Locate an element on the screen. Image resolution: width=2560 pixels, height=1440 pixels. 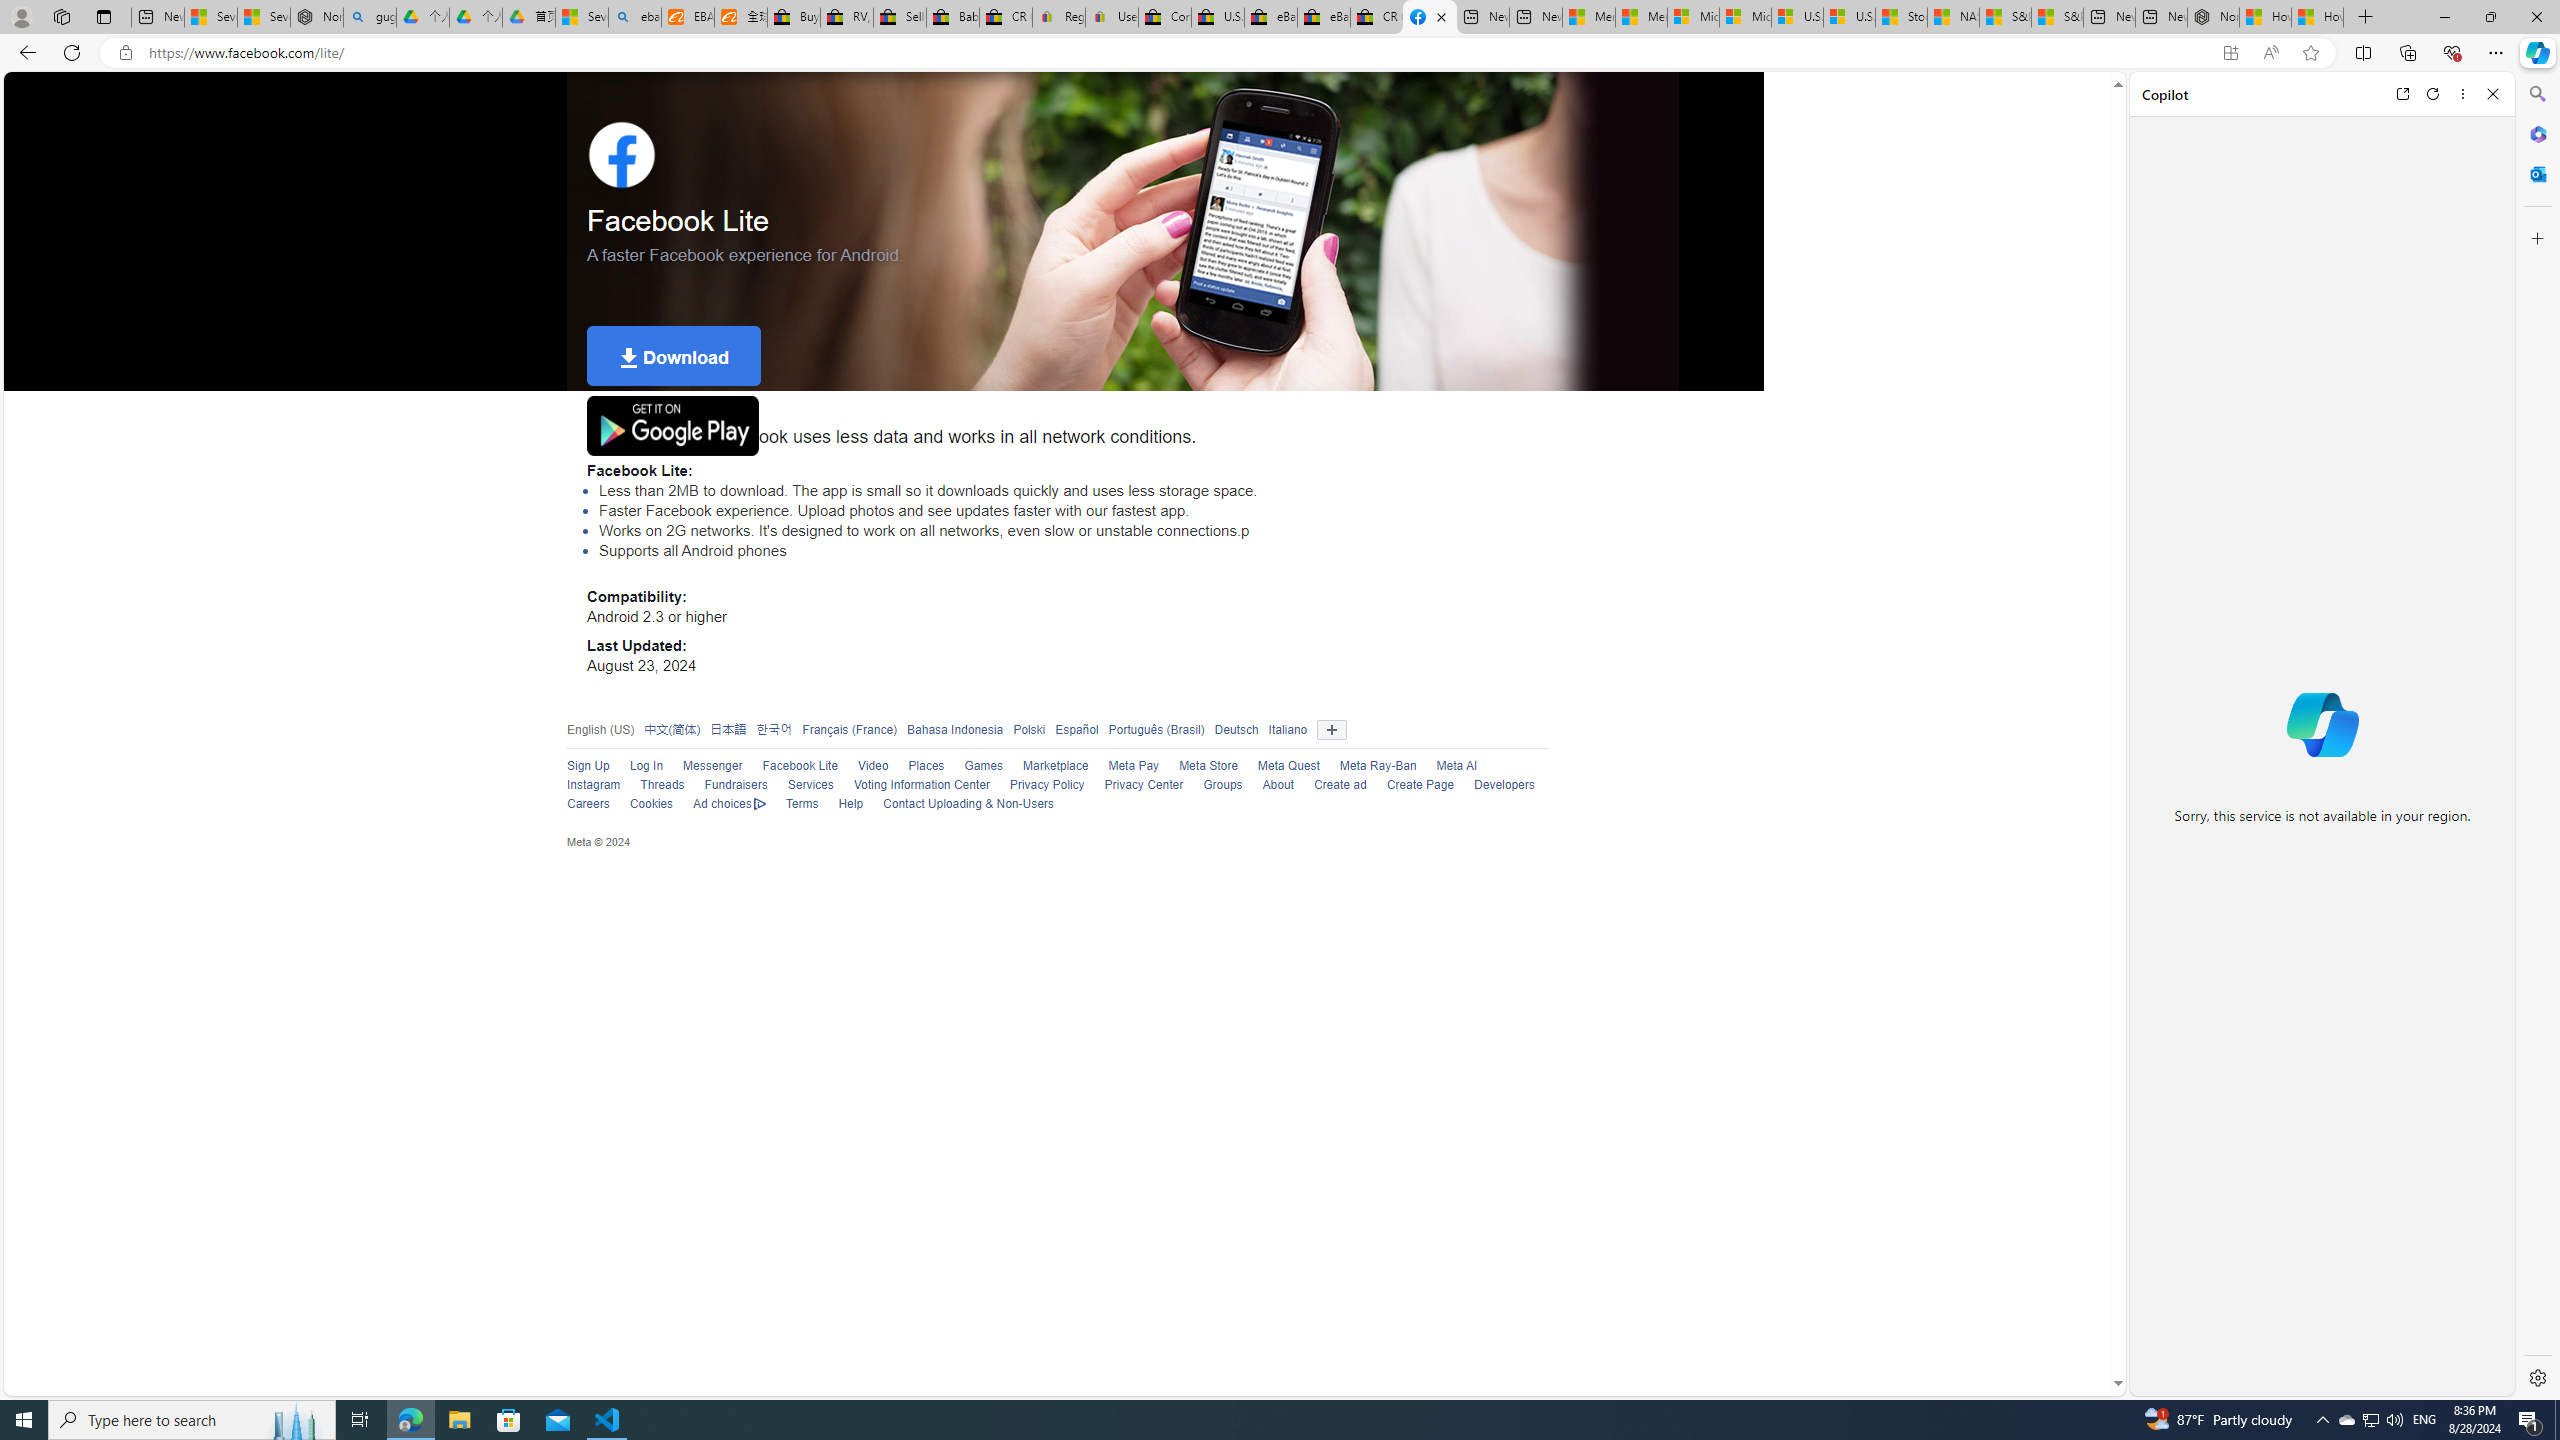
Meta Ray-Ban is located at coordinates (1378, 766).